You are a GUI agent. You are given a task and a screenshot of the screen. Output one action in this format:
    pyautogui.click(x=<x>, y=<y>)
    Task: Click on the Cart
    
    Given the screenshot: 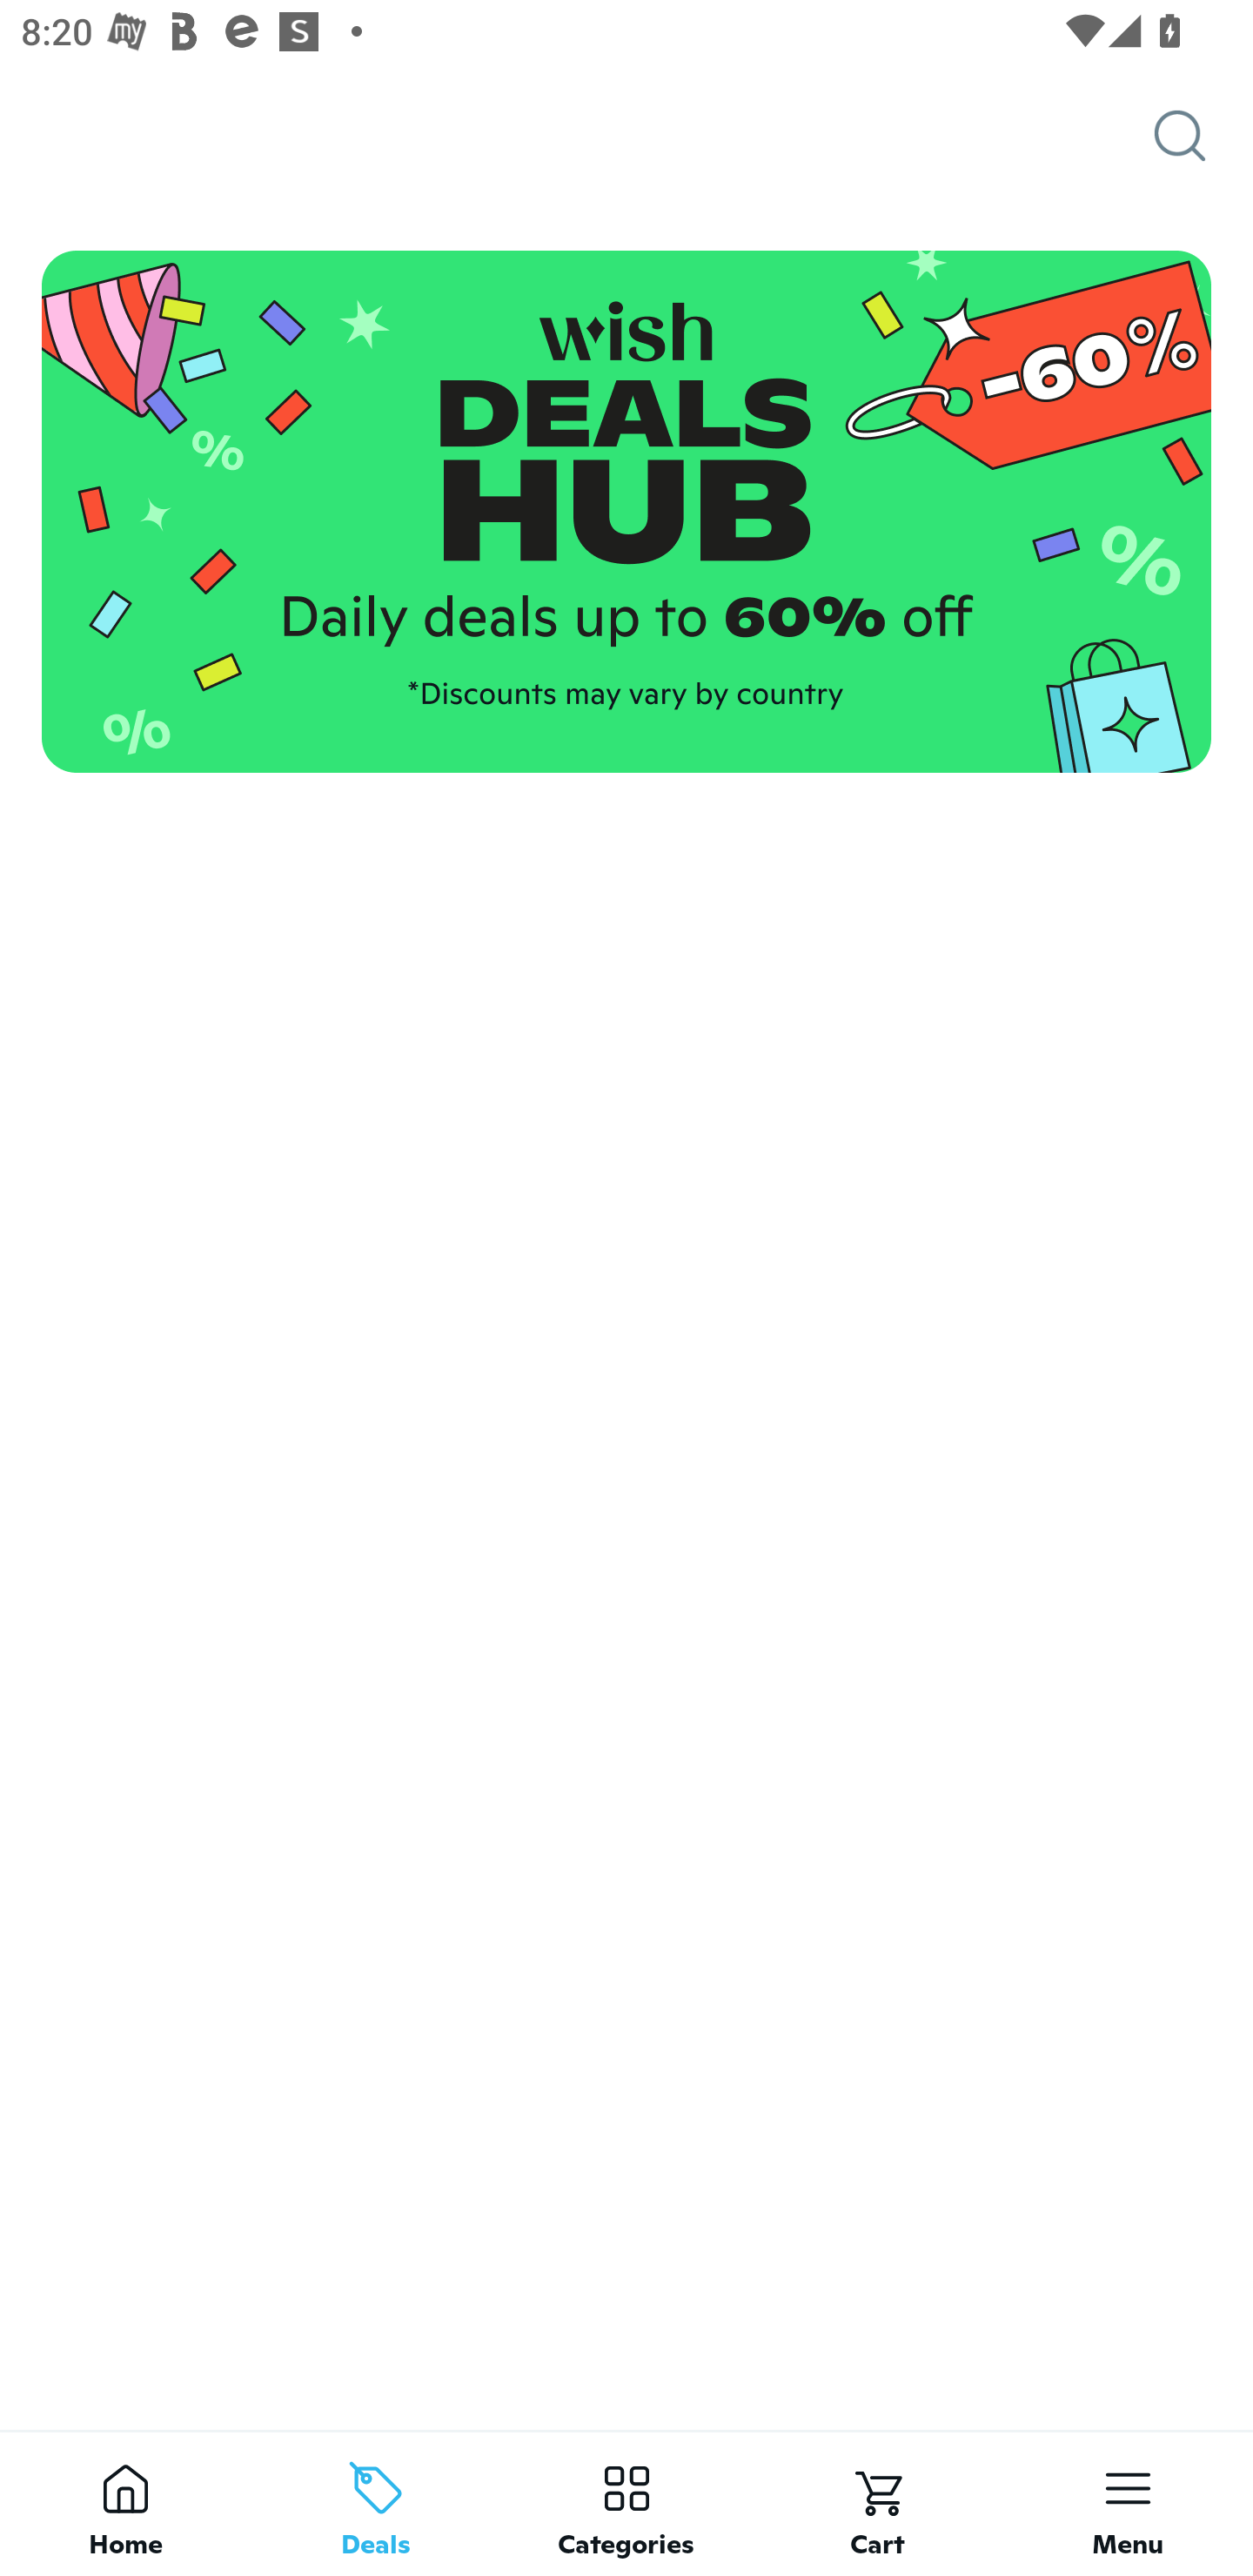 What is the action you would take?
    pyautogui.click(x=877, y=2503)
    